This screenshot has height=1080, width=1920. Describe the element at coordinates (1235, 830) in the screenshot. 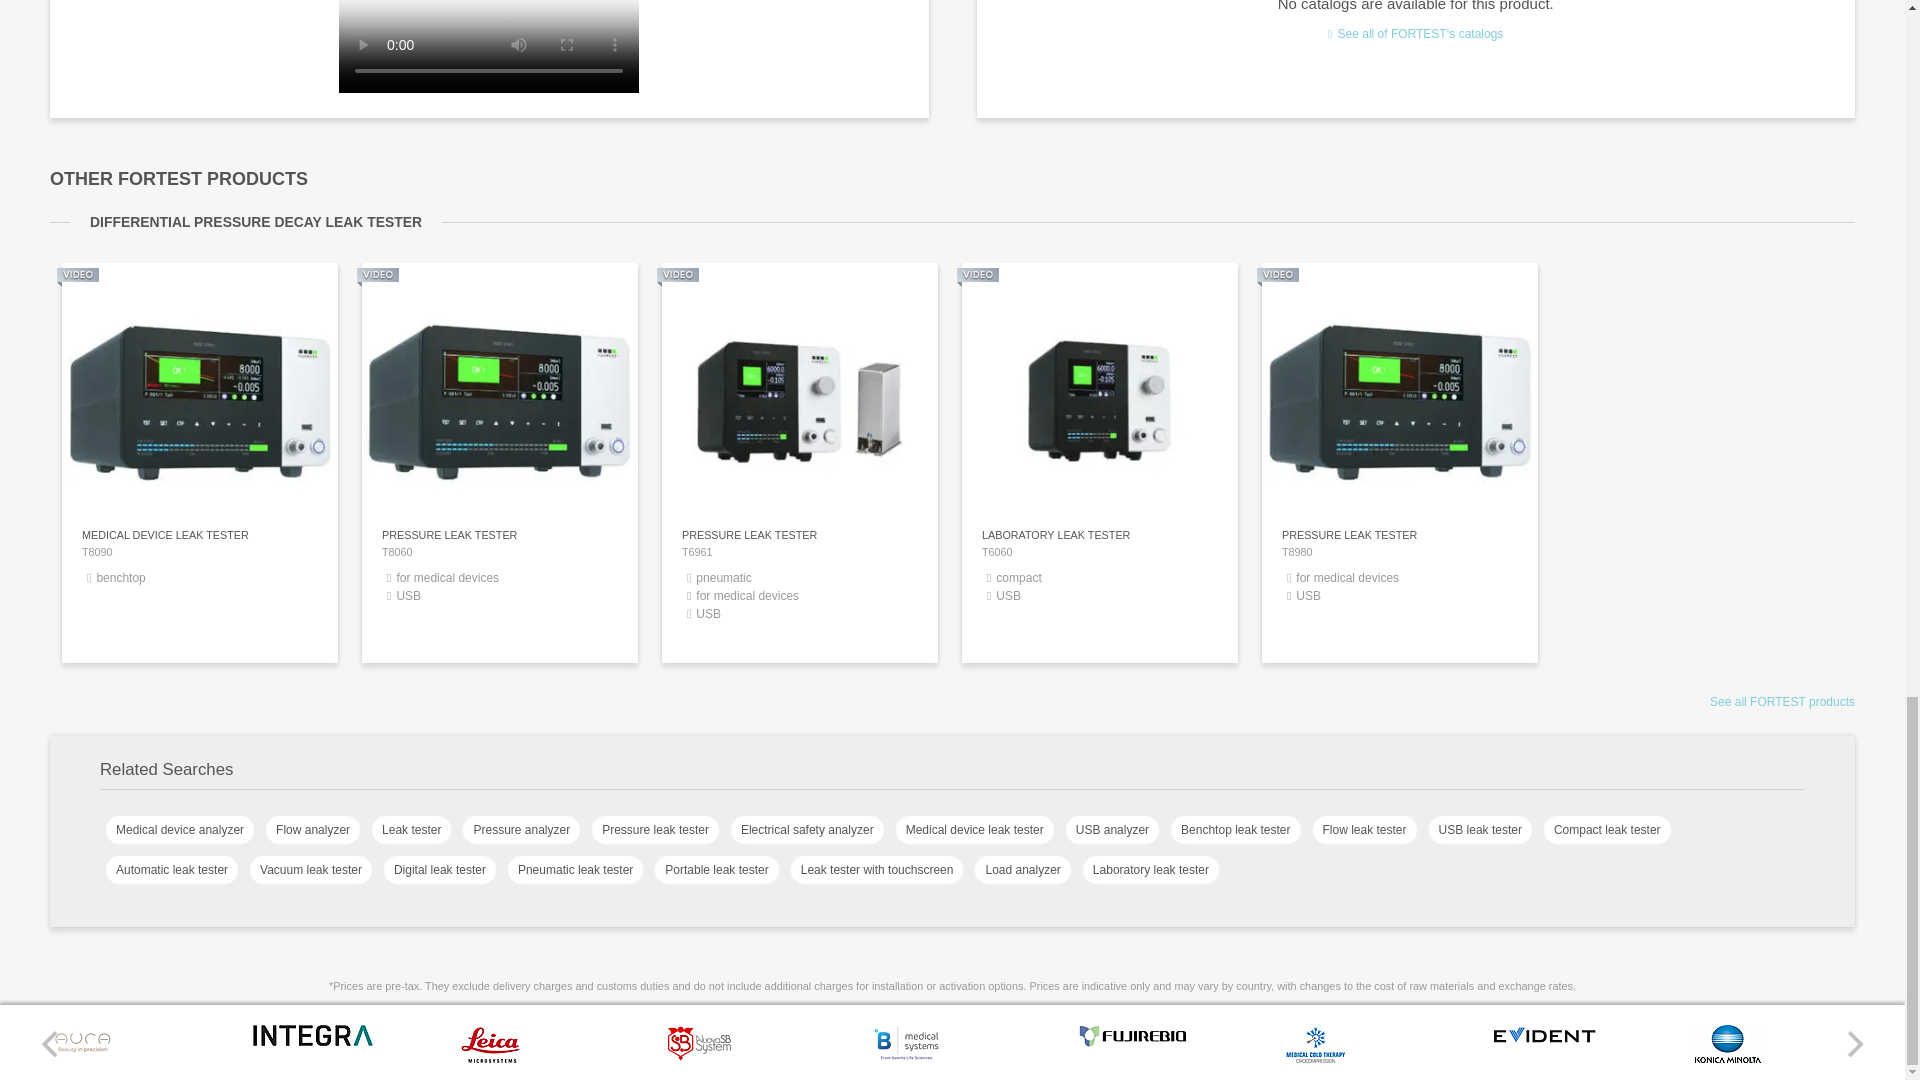

I see `Fujirebio` at that location.